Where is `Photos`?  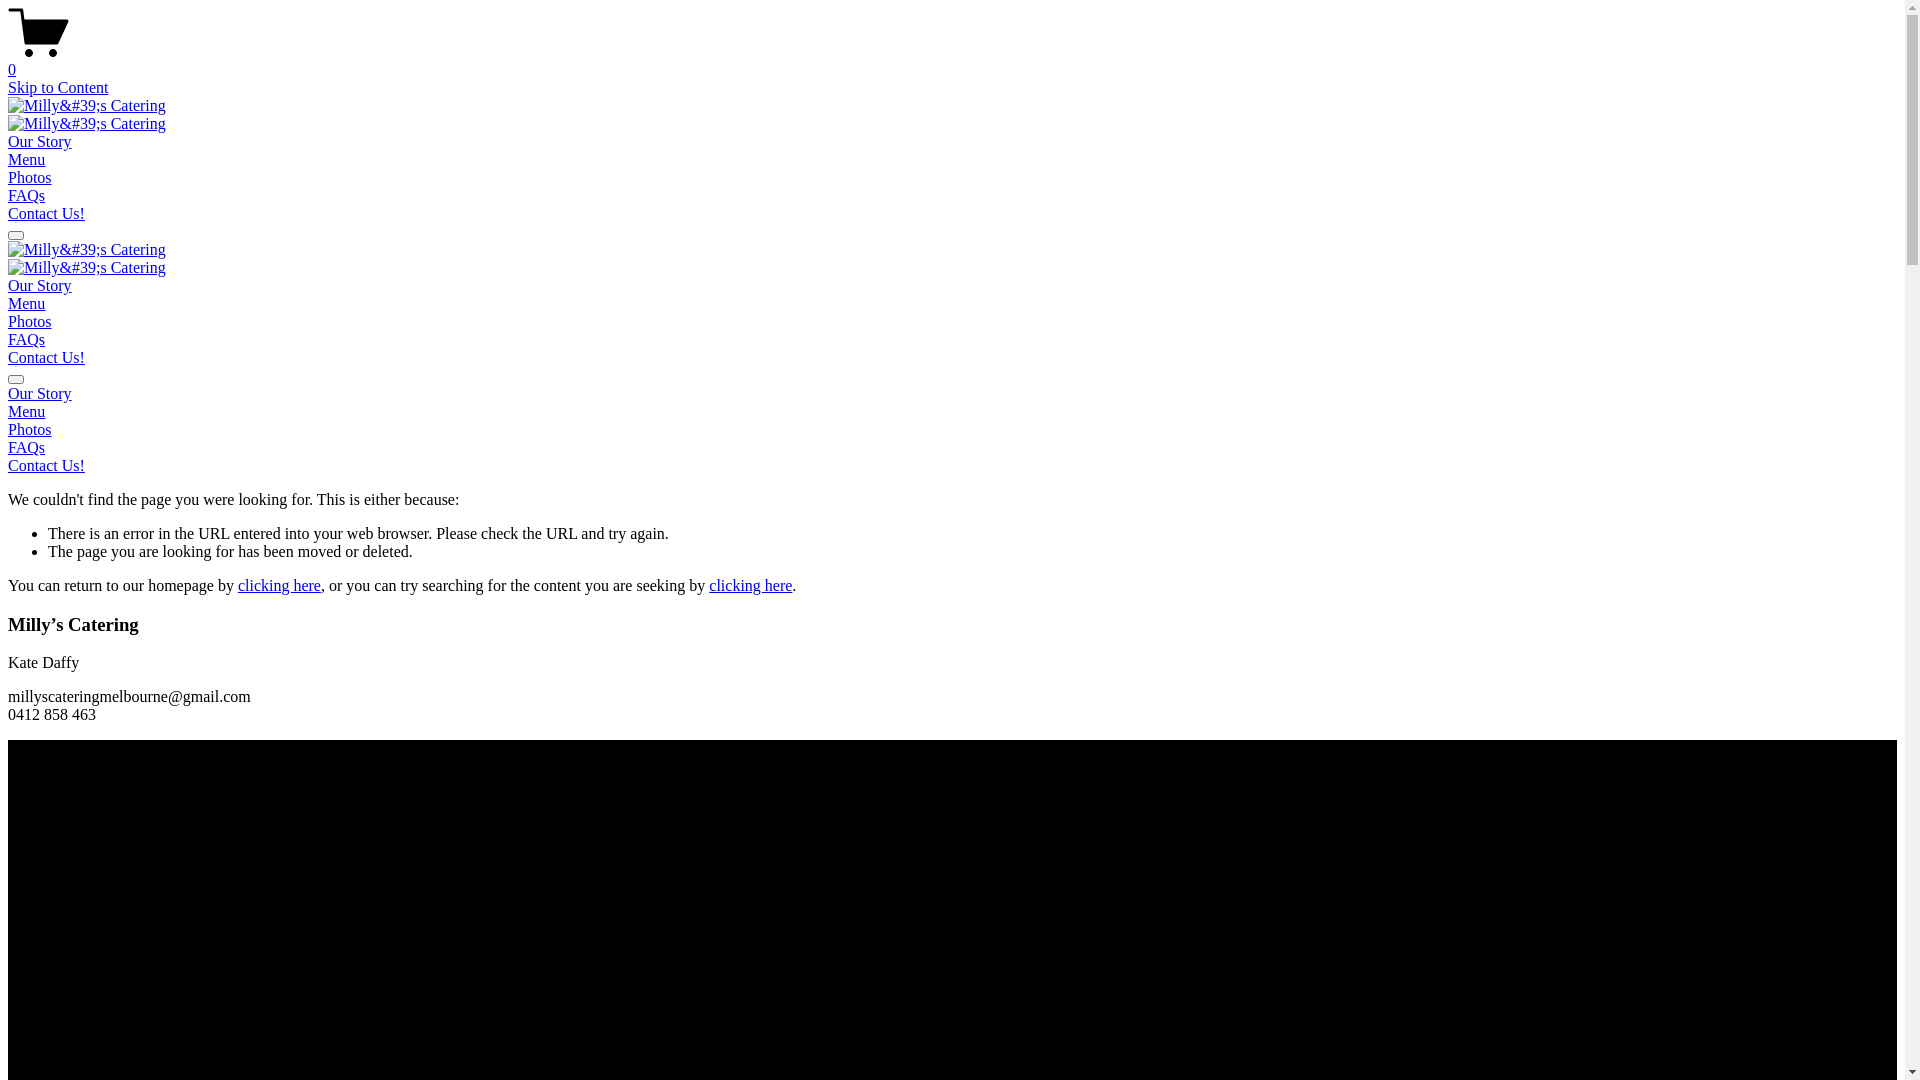
Photos is located at coordinates (30, 178).